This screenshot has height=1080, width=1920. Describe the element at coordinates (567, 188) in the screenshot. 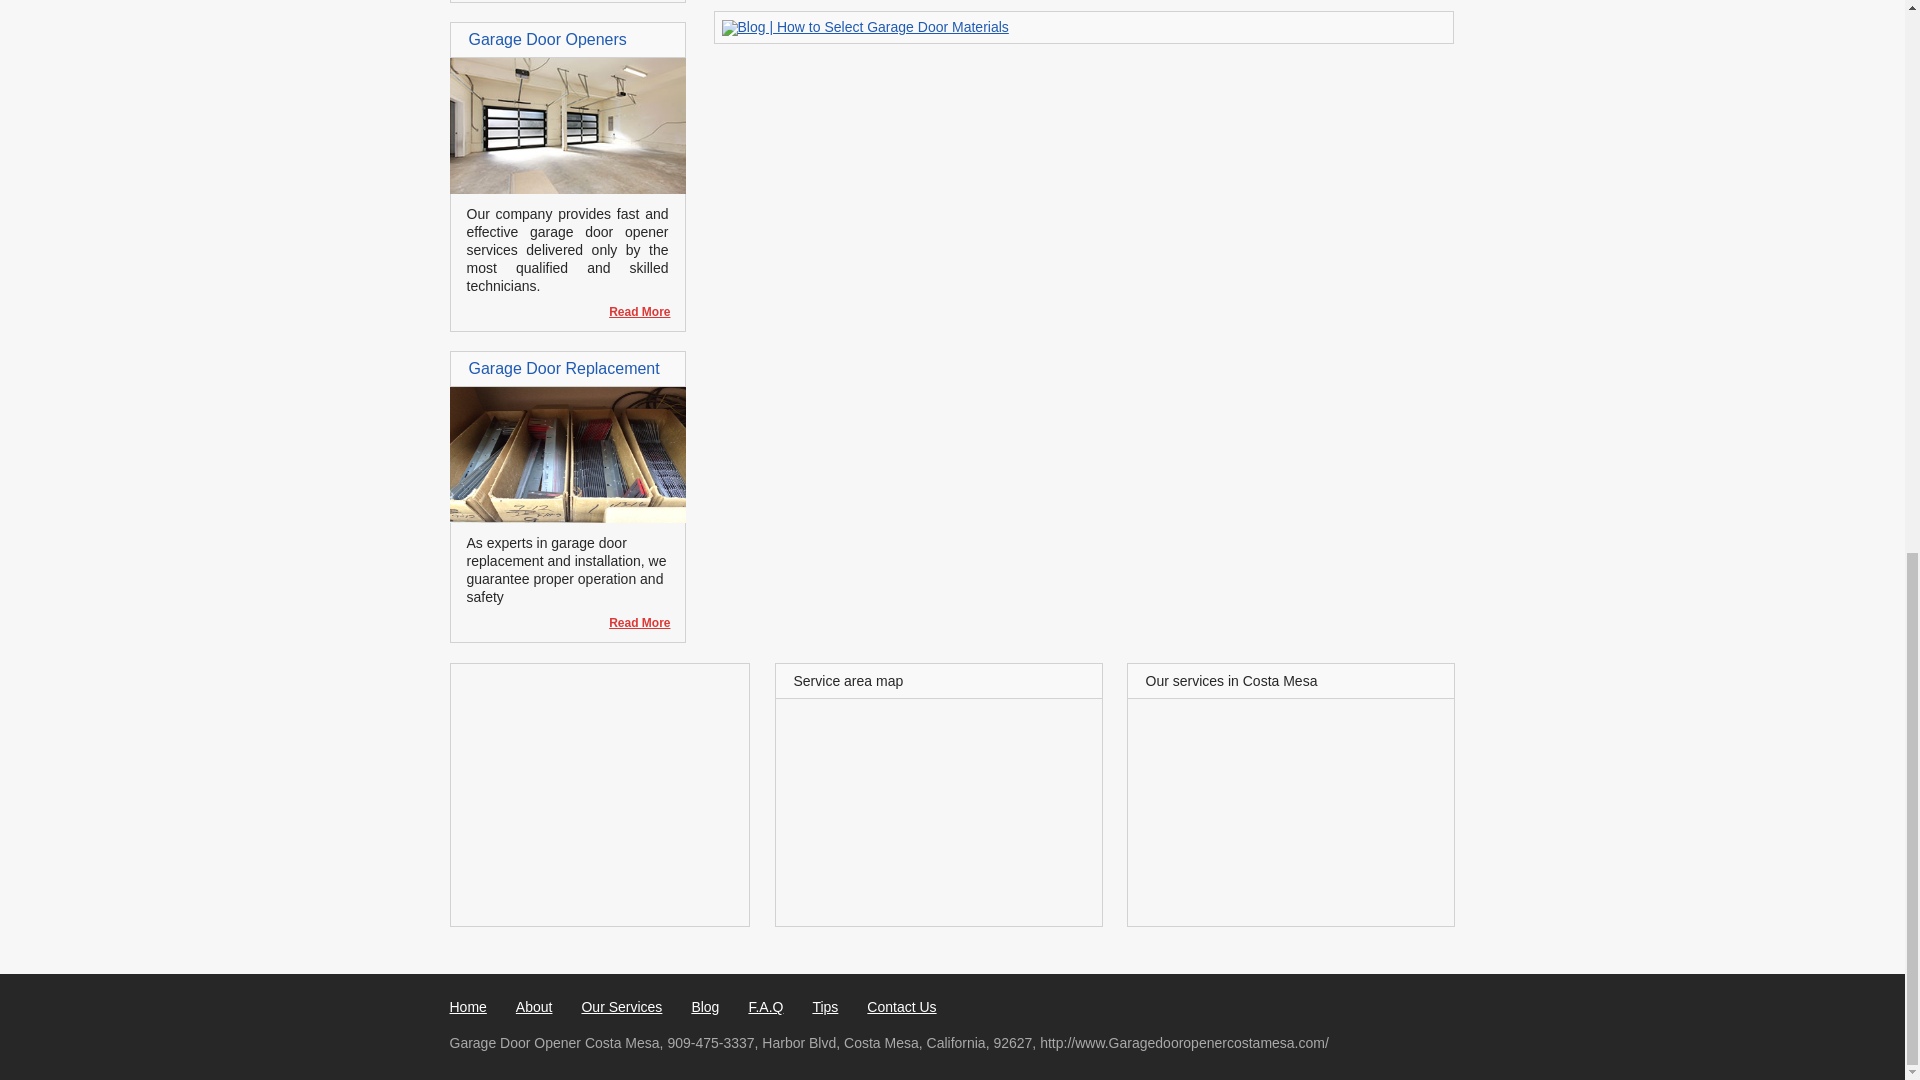

I see `Garage Door Openers` at that location.